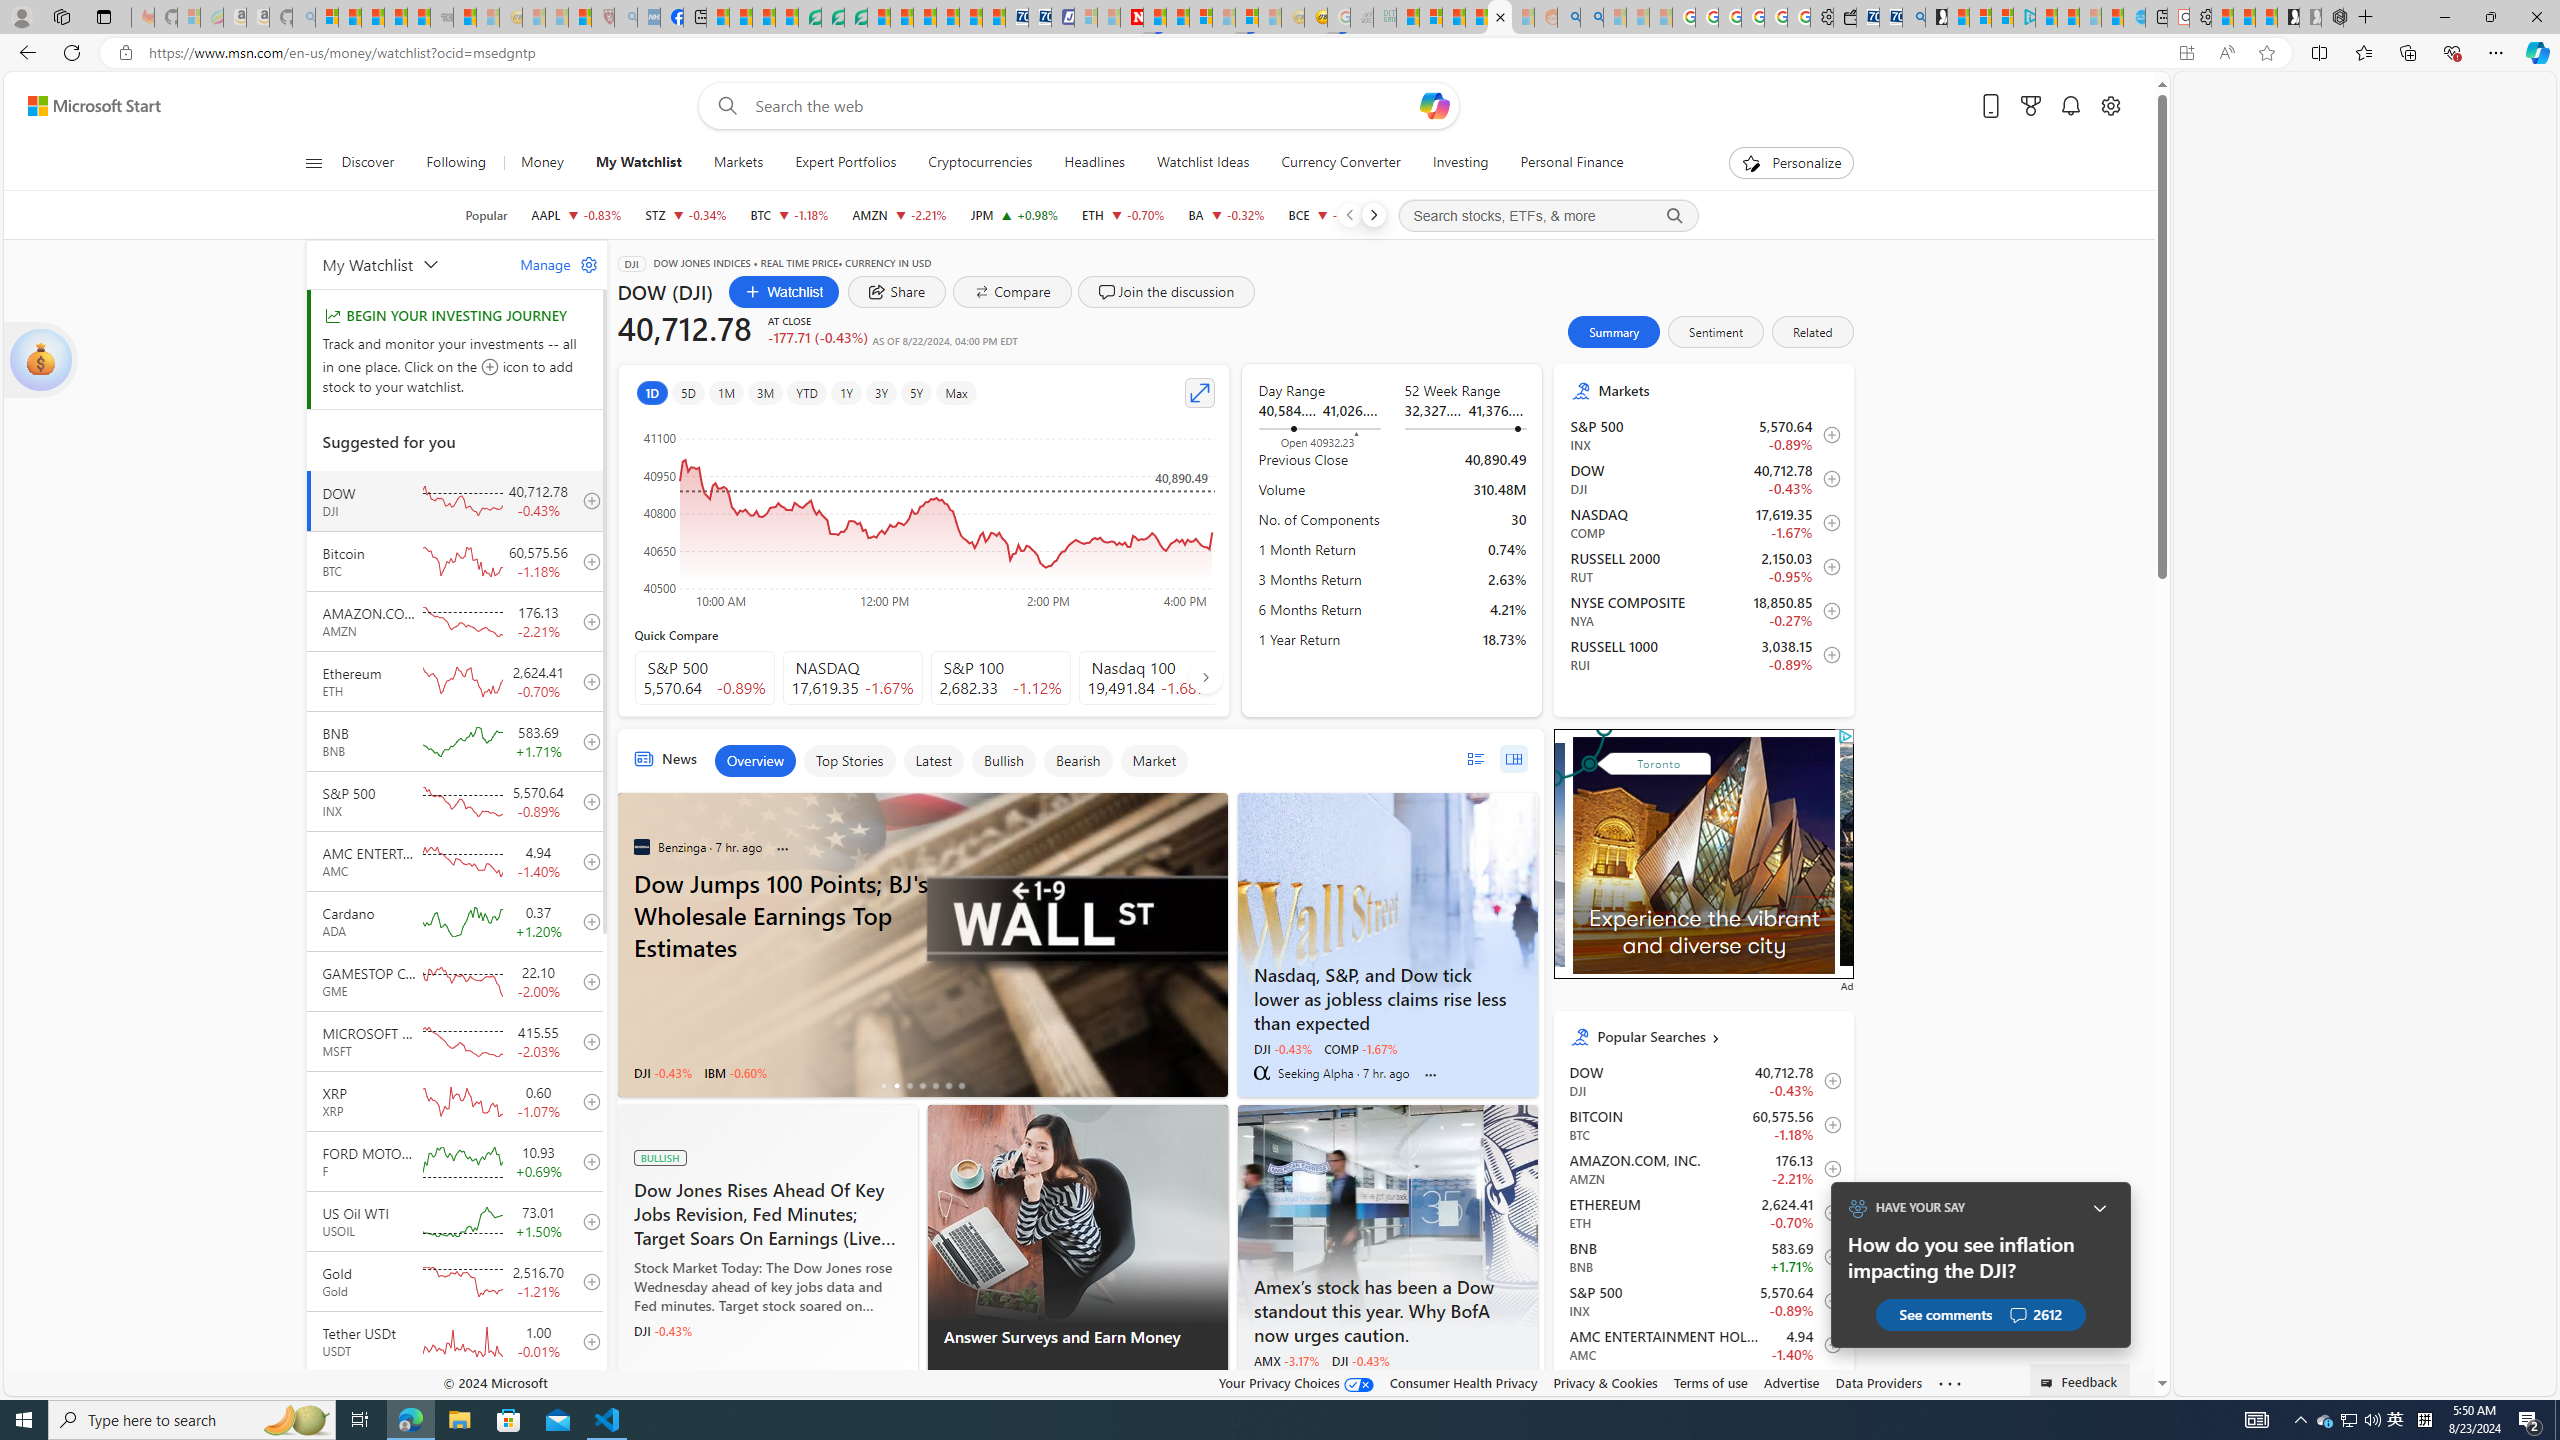  What do you see at coordinates (687, 392) in the screenshot?
I see `5D` at bounding box center [687, 392].